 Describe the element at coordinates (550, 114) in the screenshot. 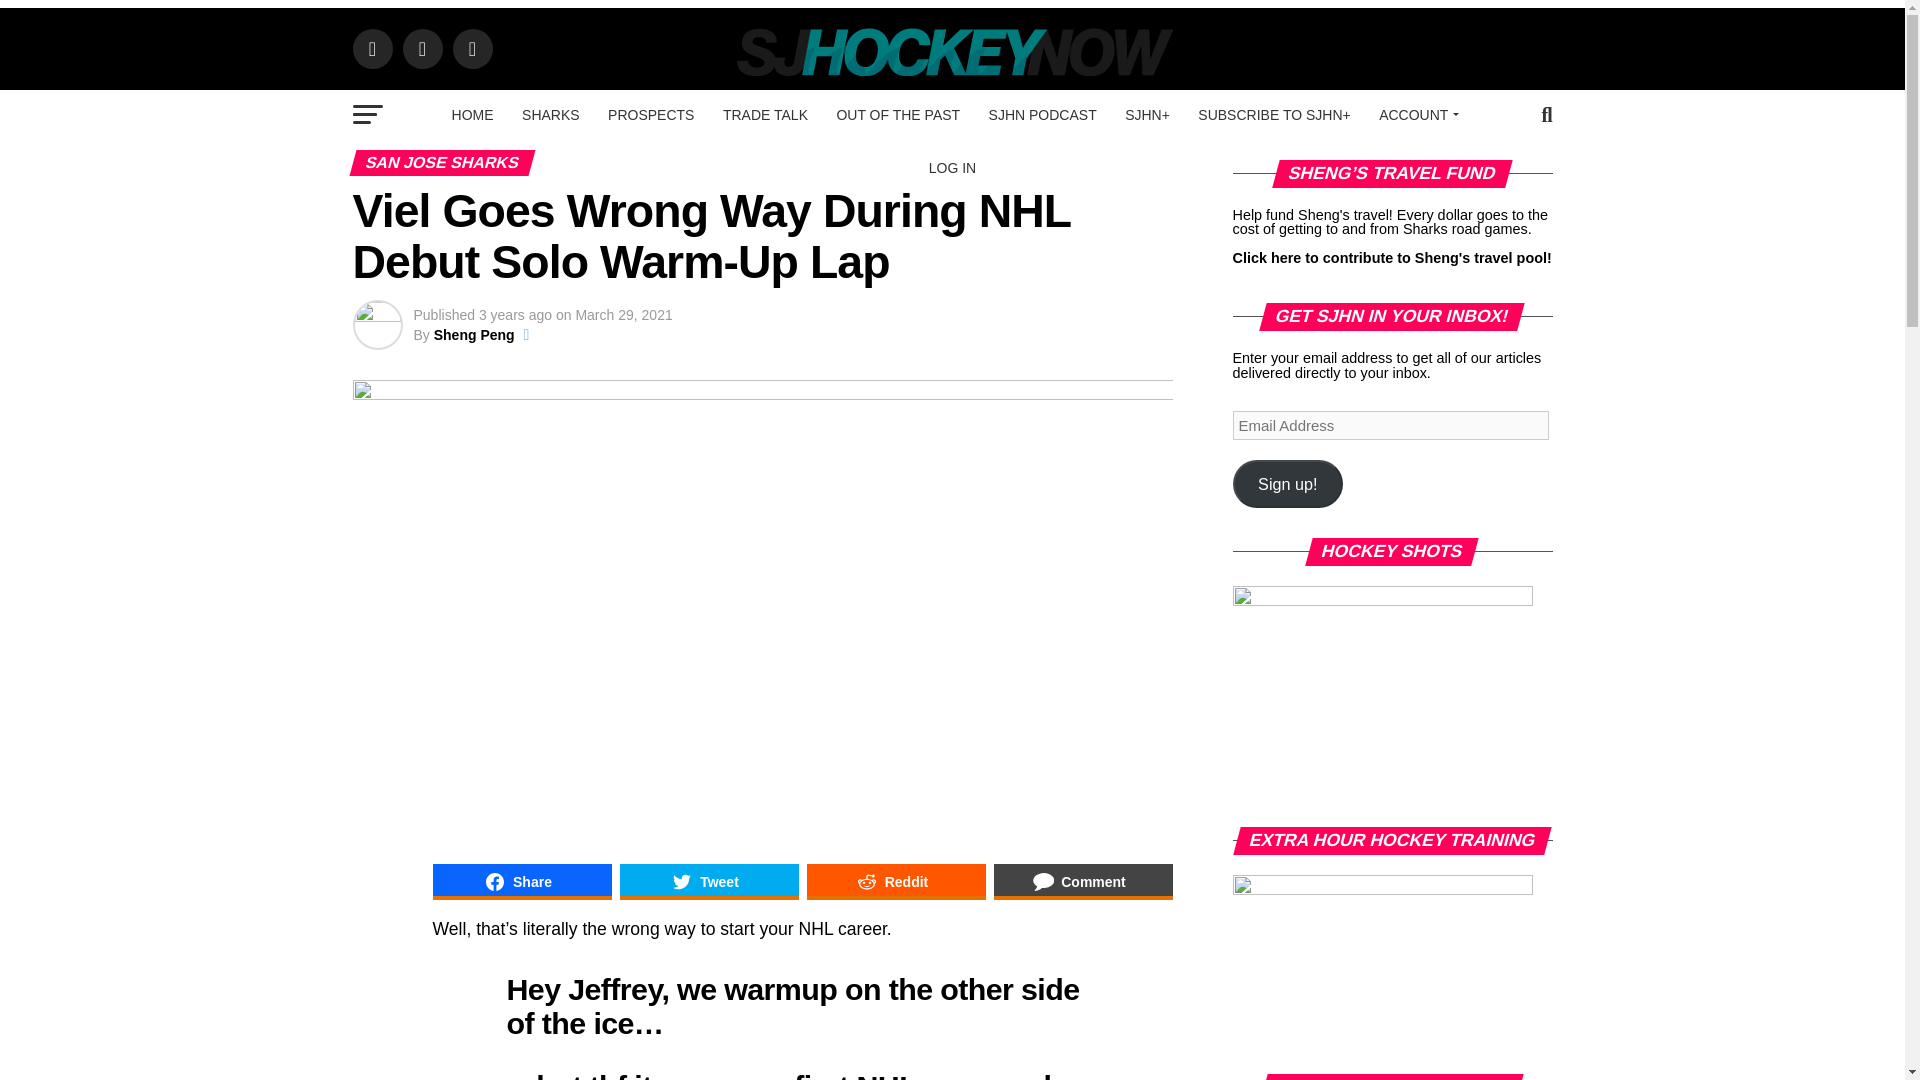

I see `SHARKS` at that location.